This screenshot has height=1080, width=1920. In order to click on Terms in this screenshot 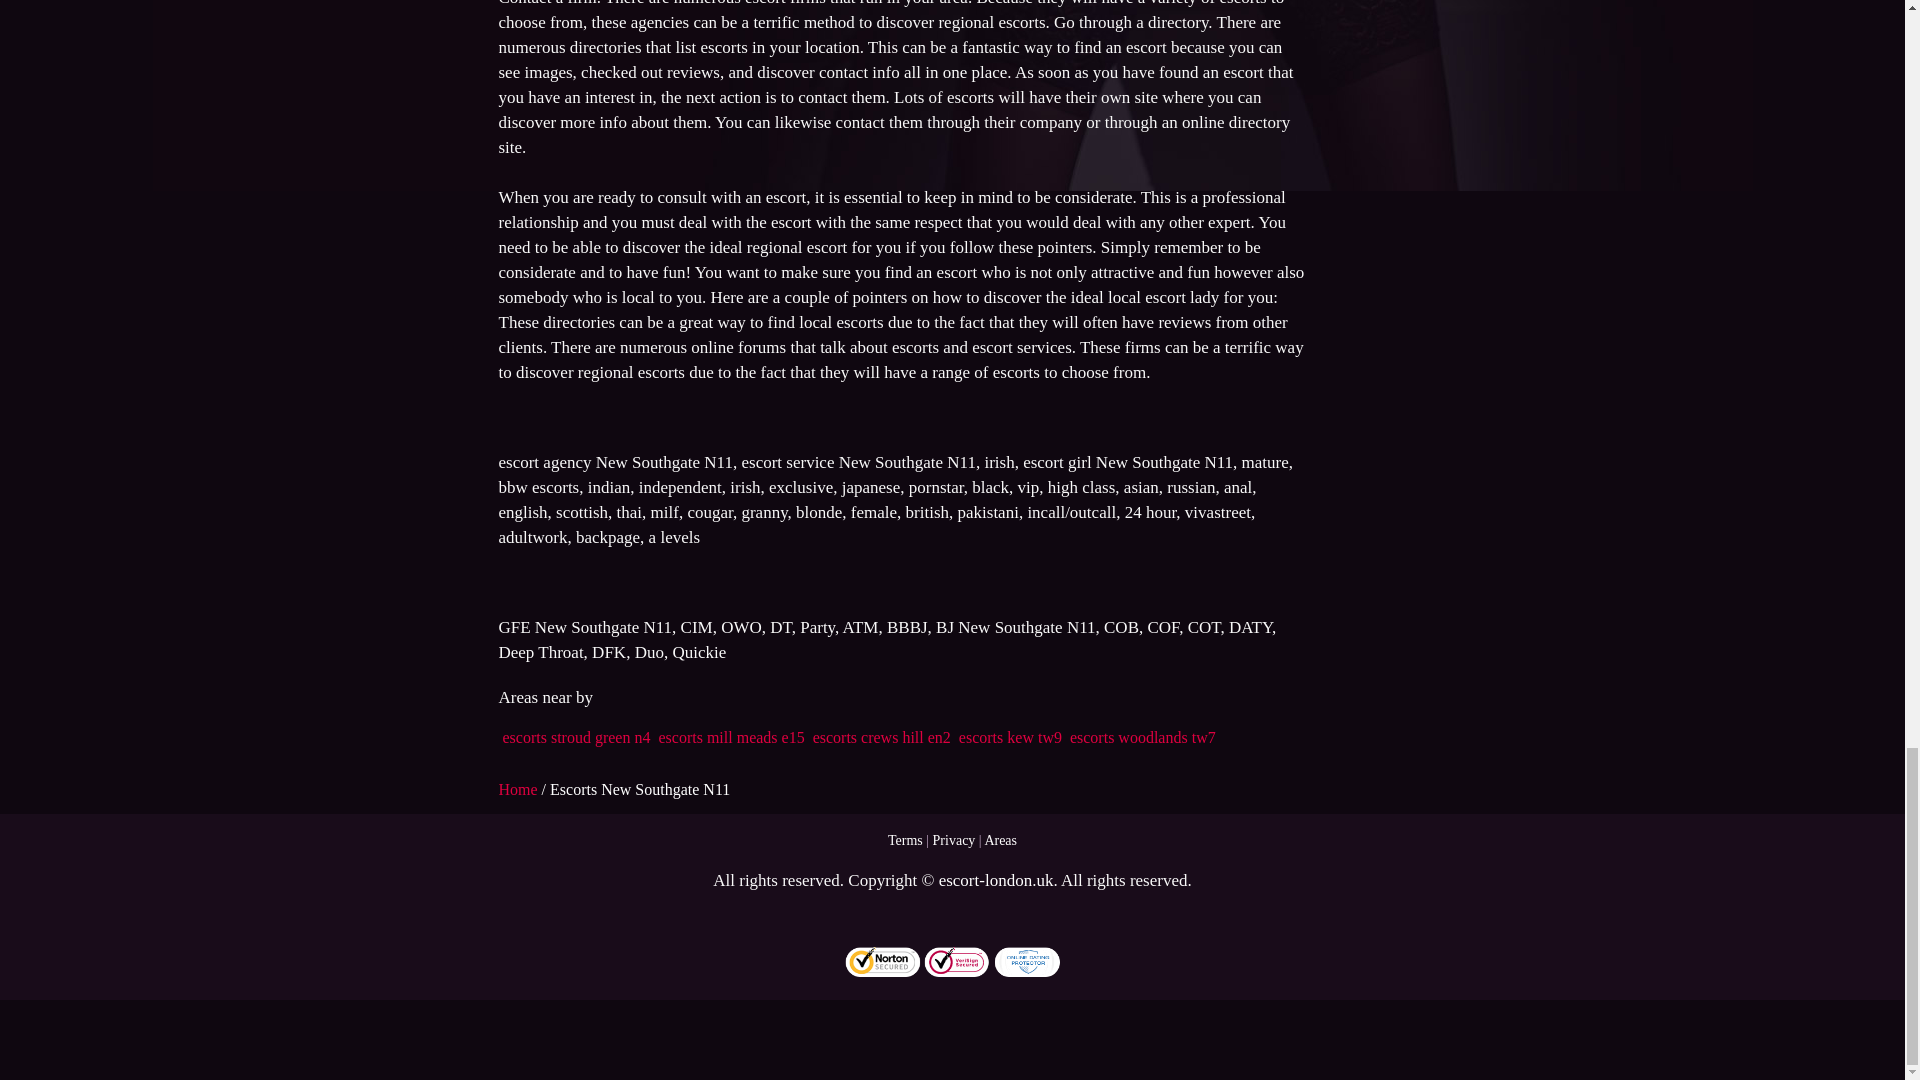, I will do `click(905, 840)`.